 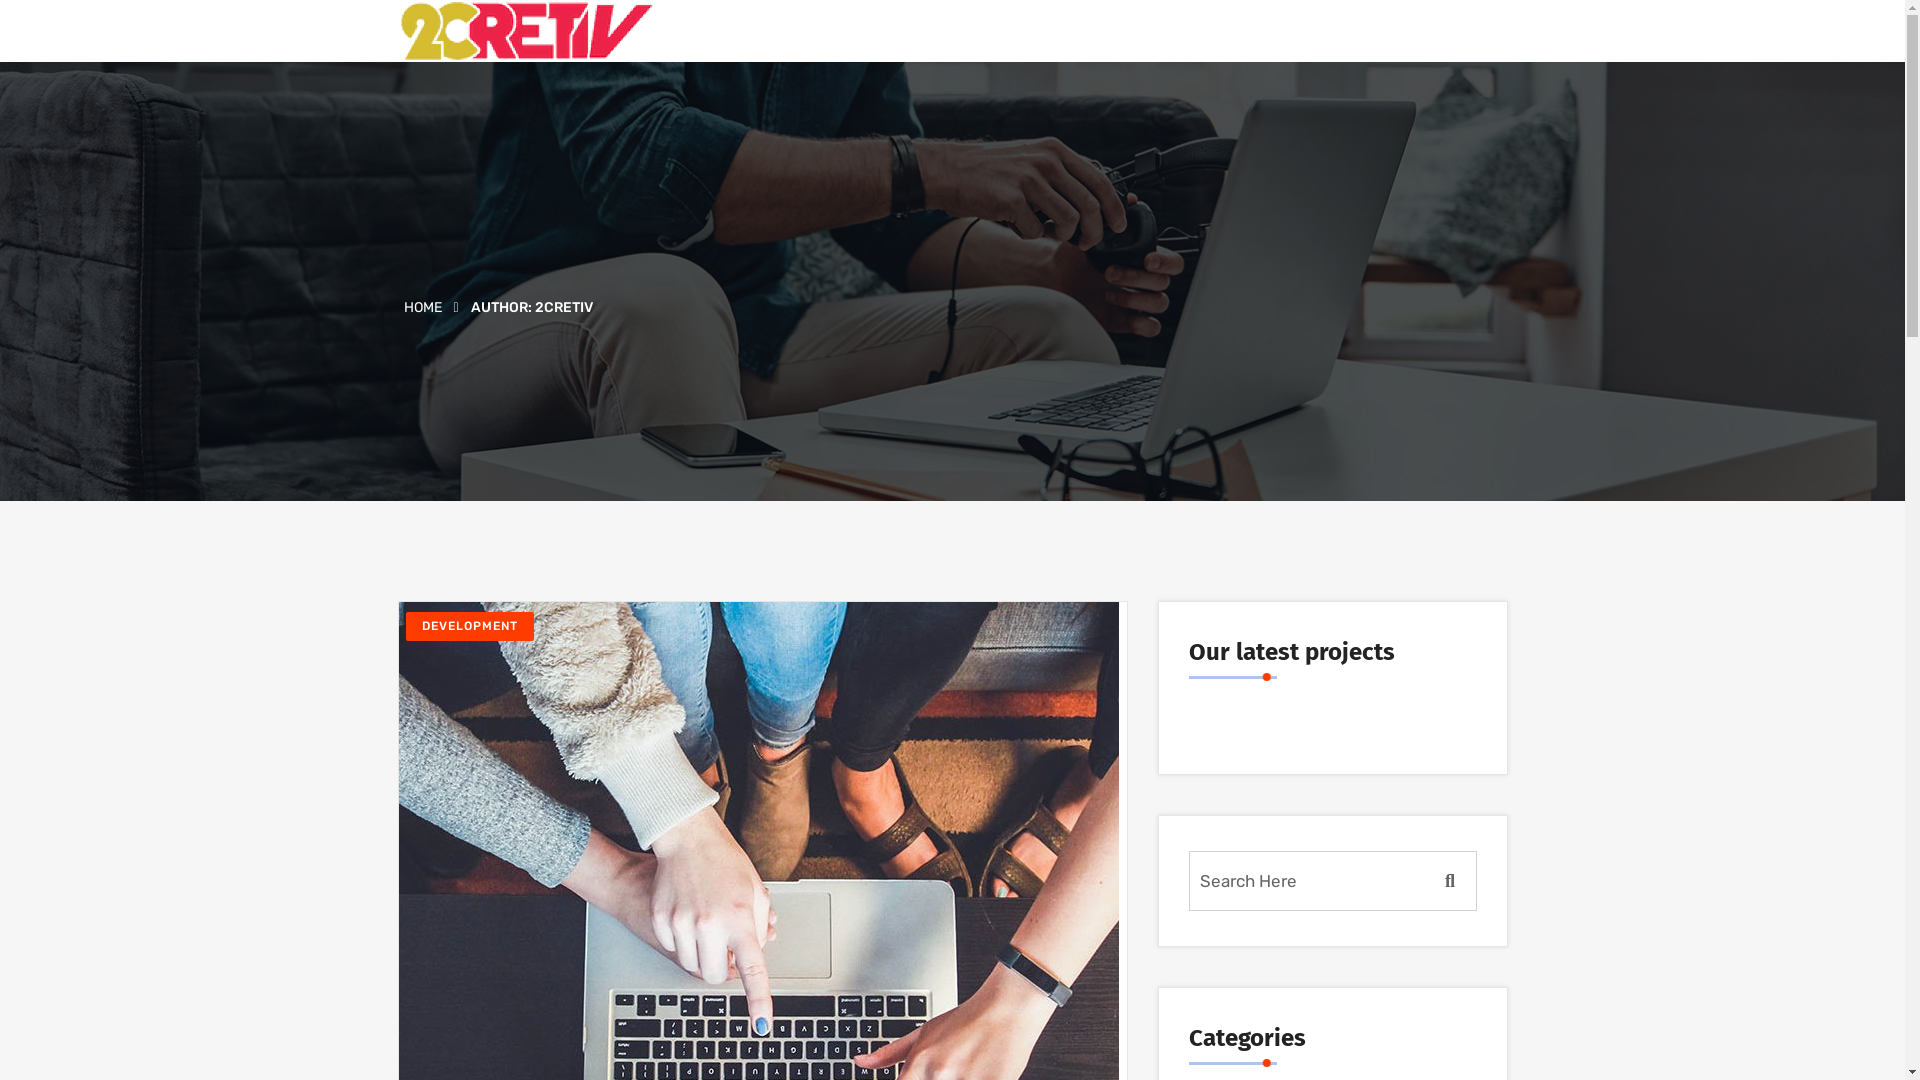 I want to click on 2Cretiv, so click(x=526, y=31).